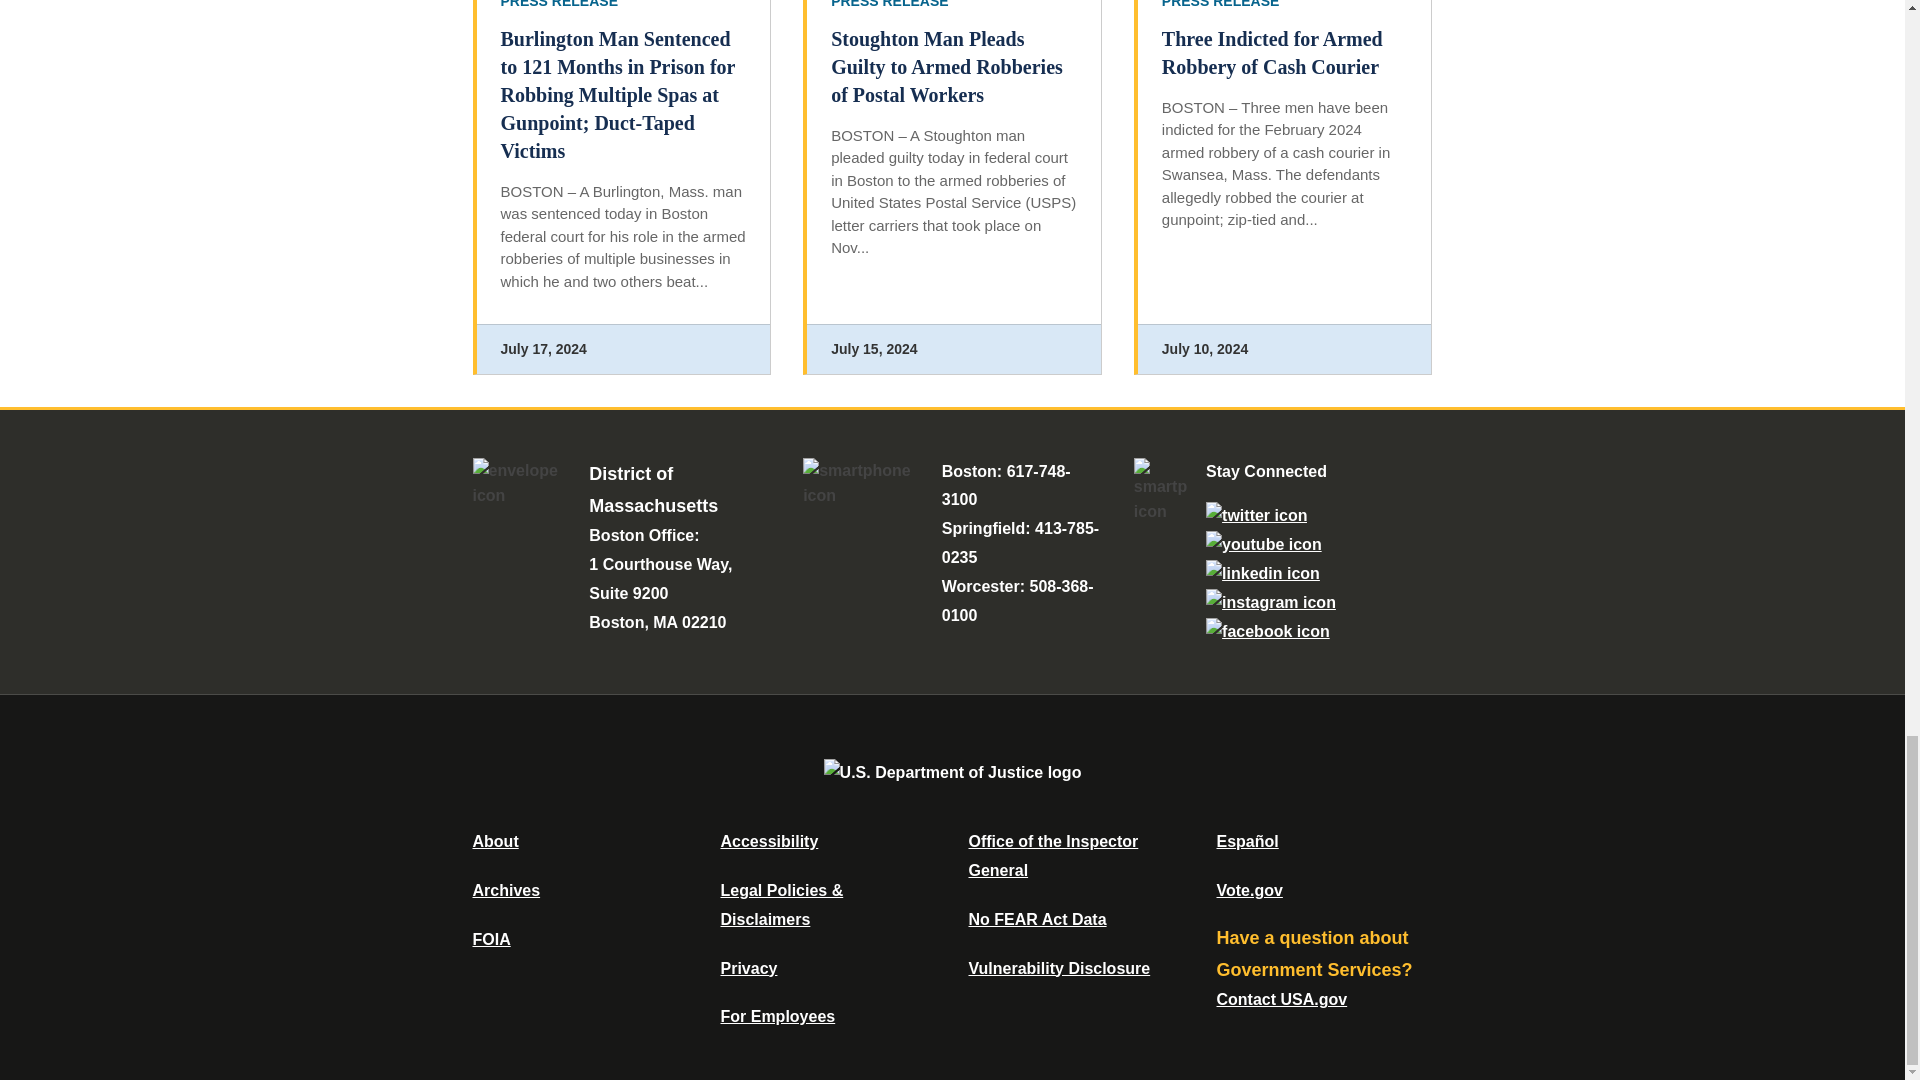  What do you see at coordinates (781, 904) in the screenshot?
I see `Legal Policies and Disclaimers` at bounding box center [781, 904].